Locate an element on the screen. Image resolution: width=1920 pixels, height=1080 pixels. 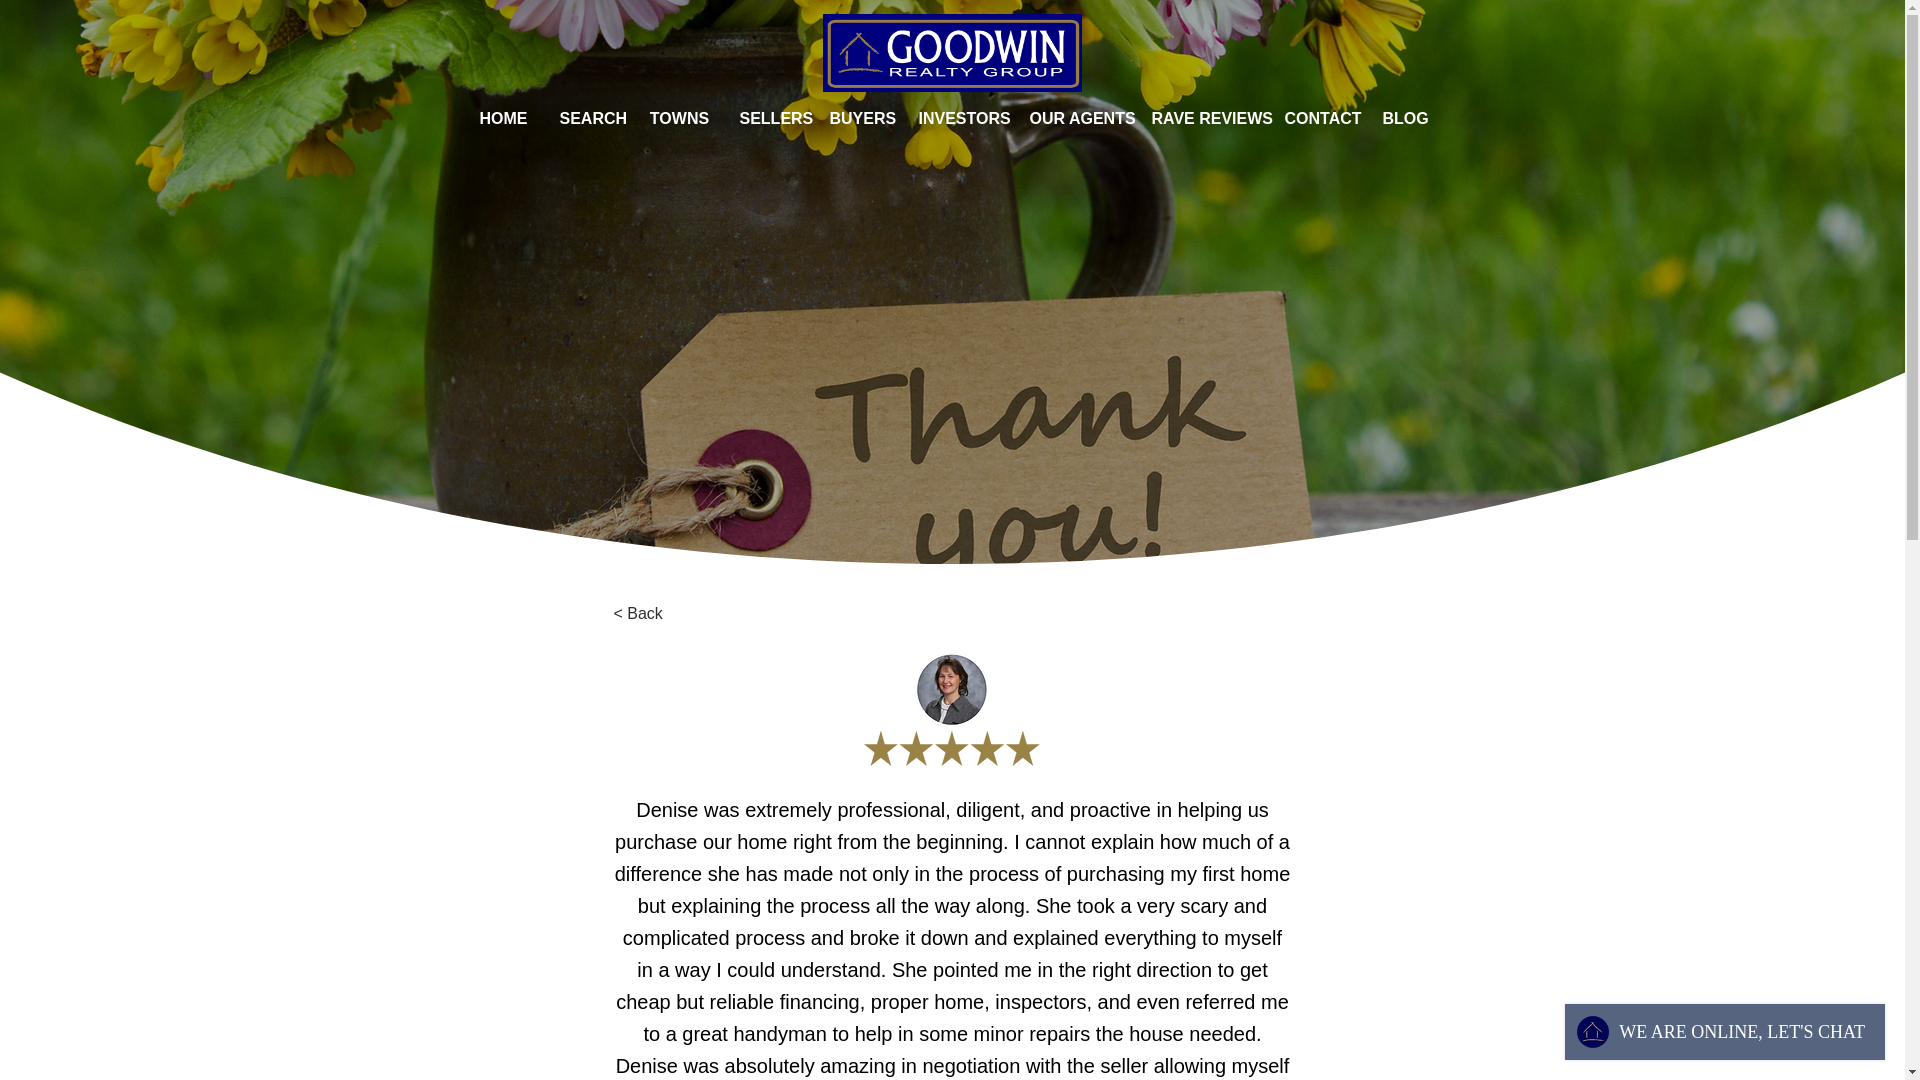
CONTACT is located at coordinates (1318, 118).